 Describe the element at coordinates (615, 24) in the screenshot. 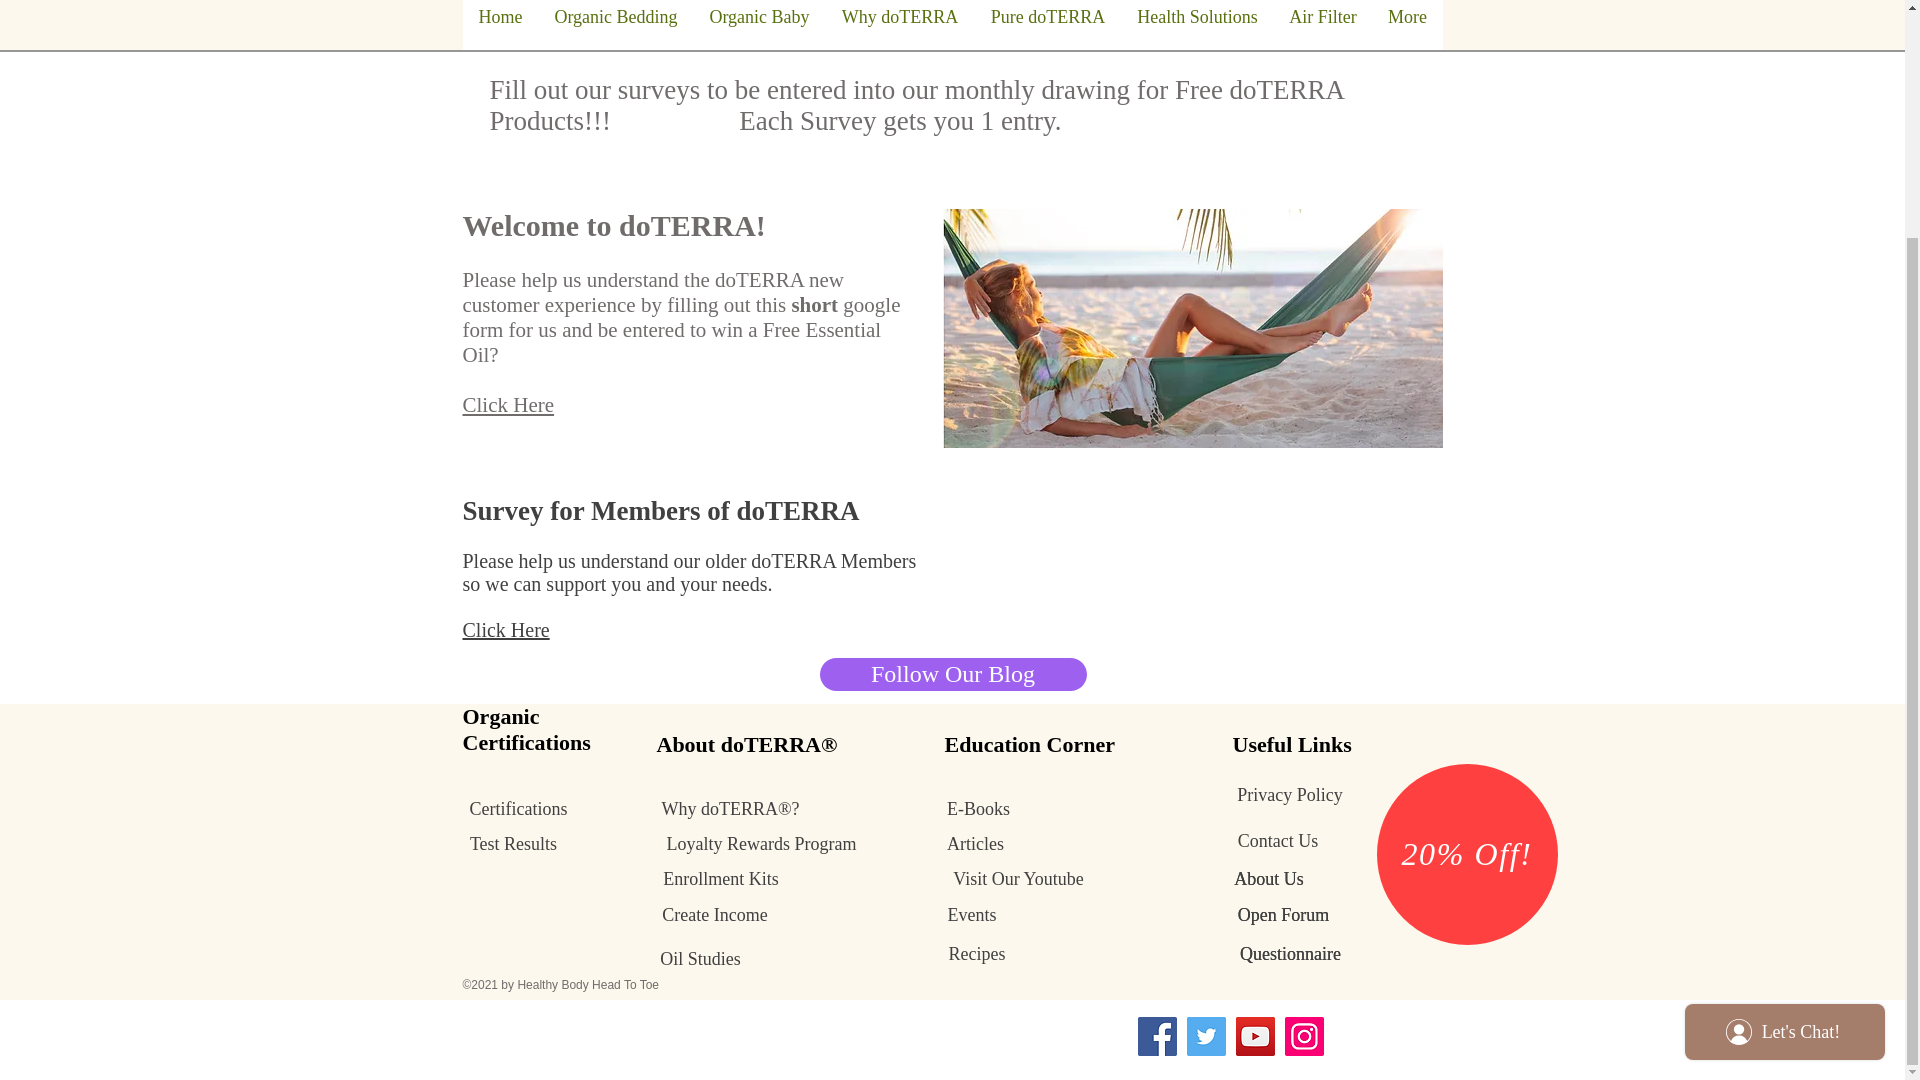

I see `Organic Bedding` at that location.